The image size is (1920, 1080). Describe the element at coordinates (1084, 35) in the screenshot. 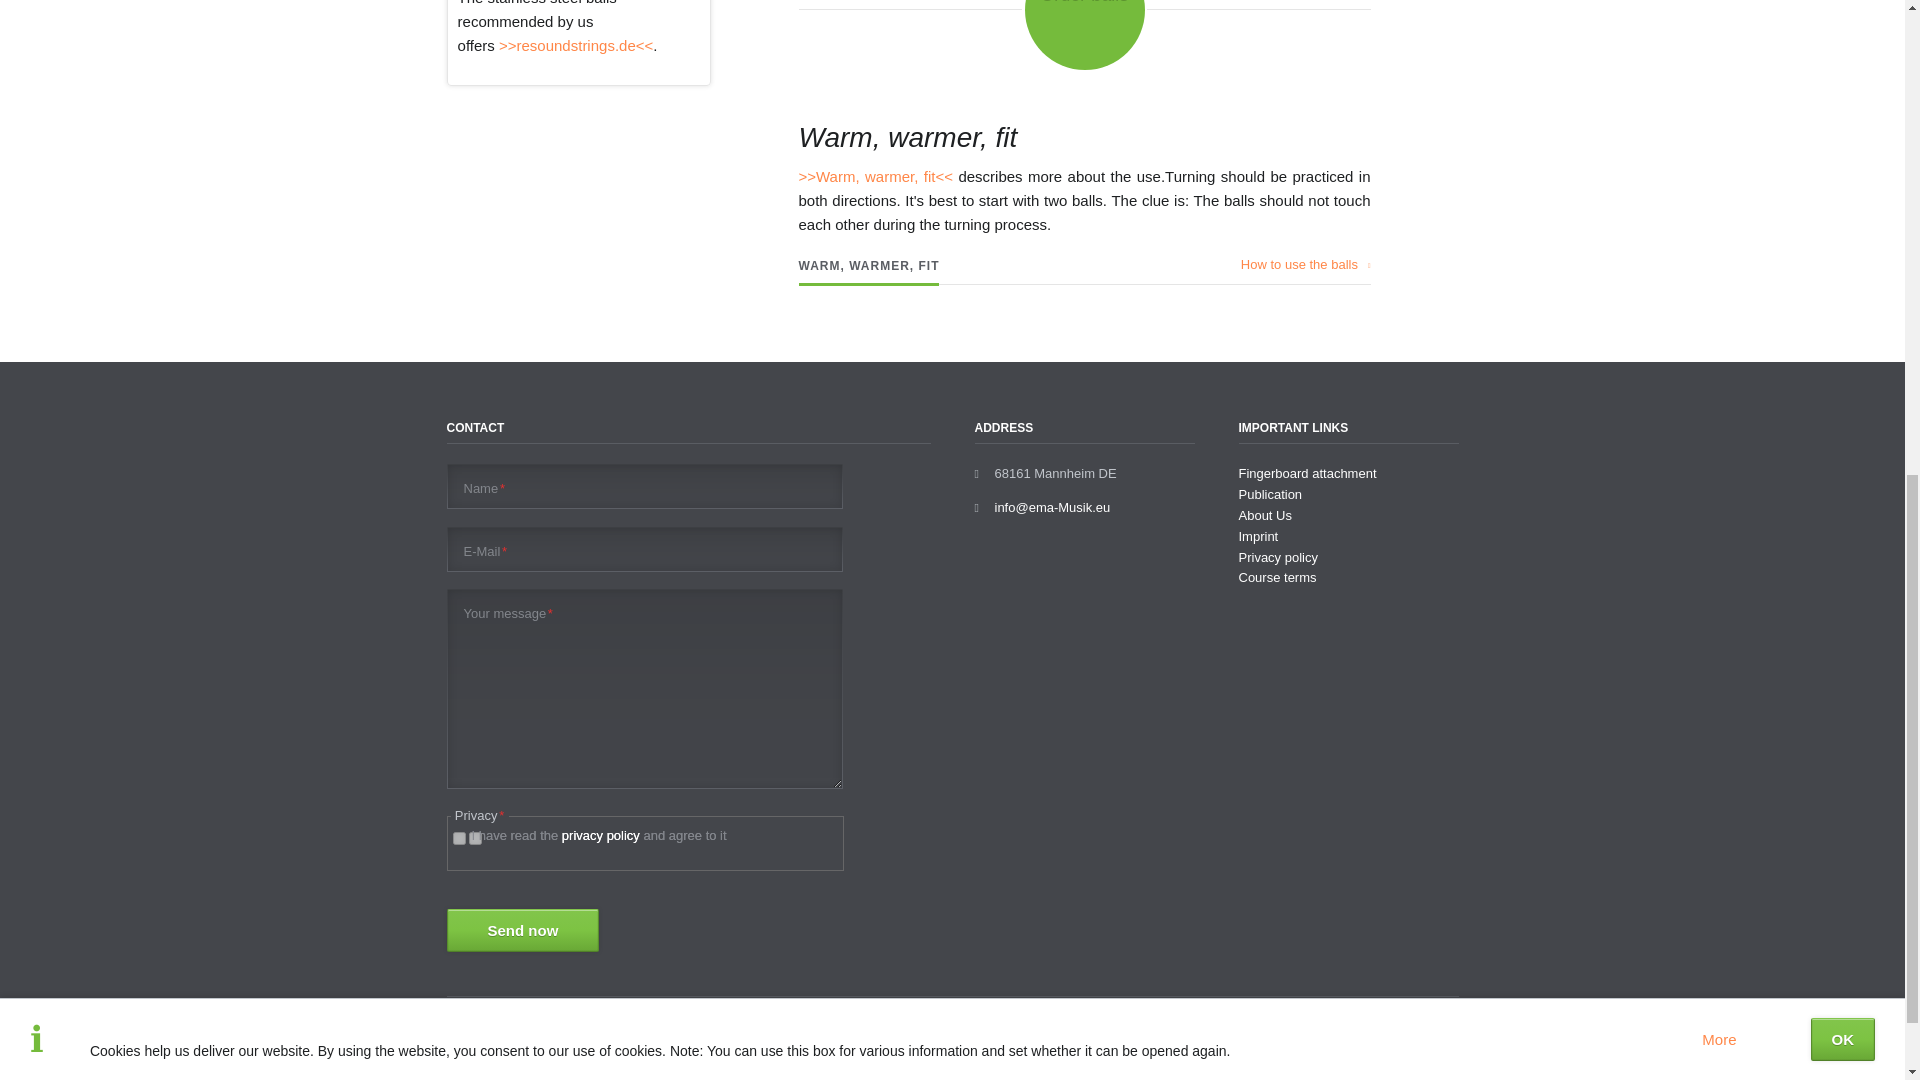

I see `Order balls` at that location.